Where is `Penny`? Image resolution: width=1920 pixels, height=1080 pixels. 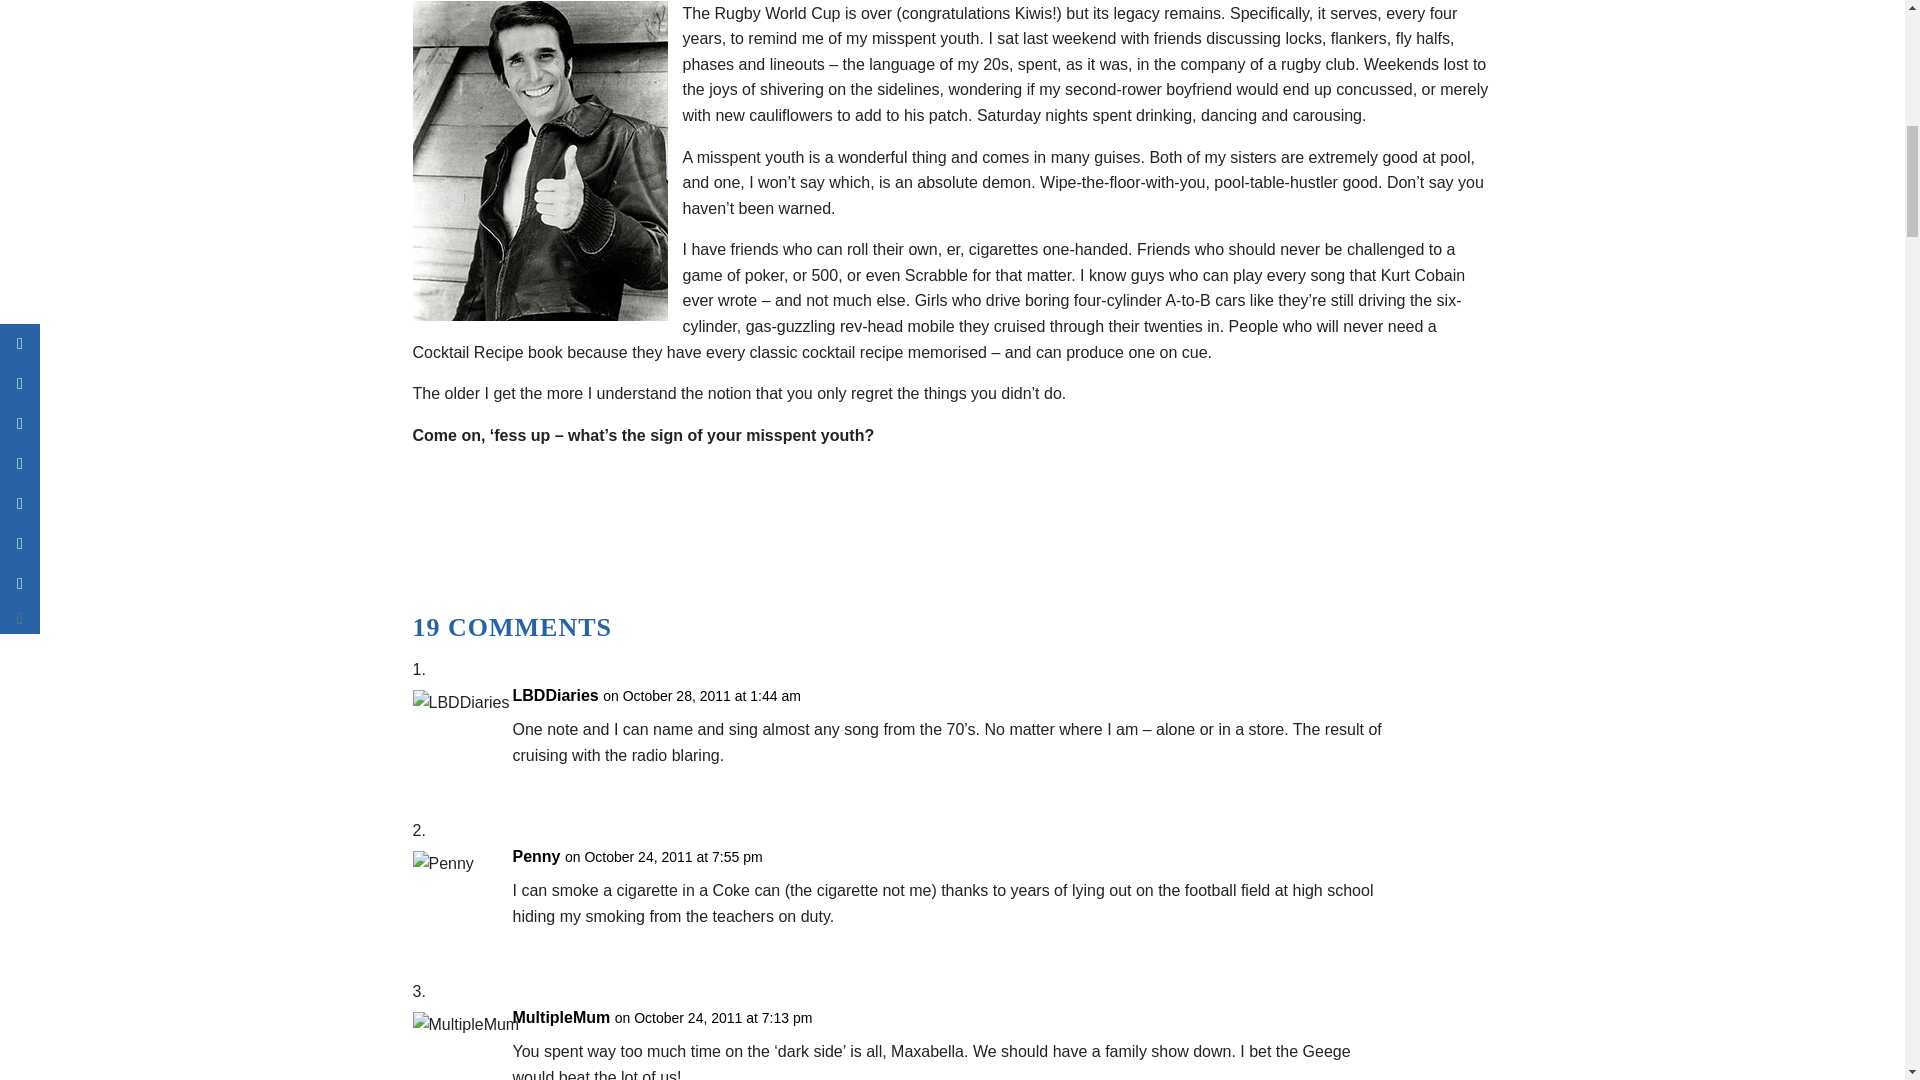 Penny is located at coordinates (536, 856).